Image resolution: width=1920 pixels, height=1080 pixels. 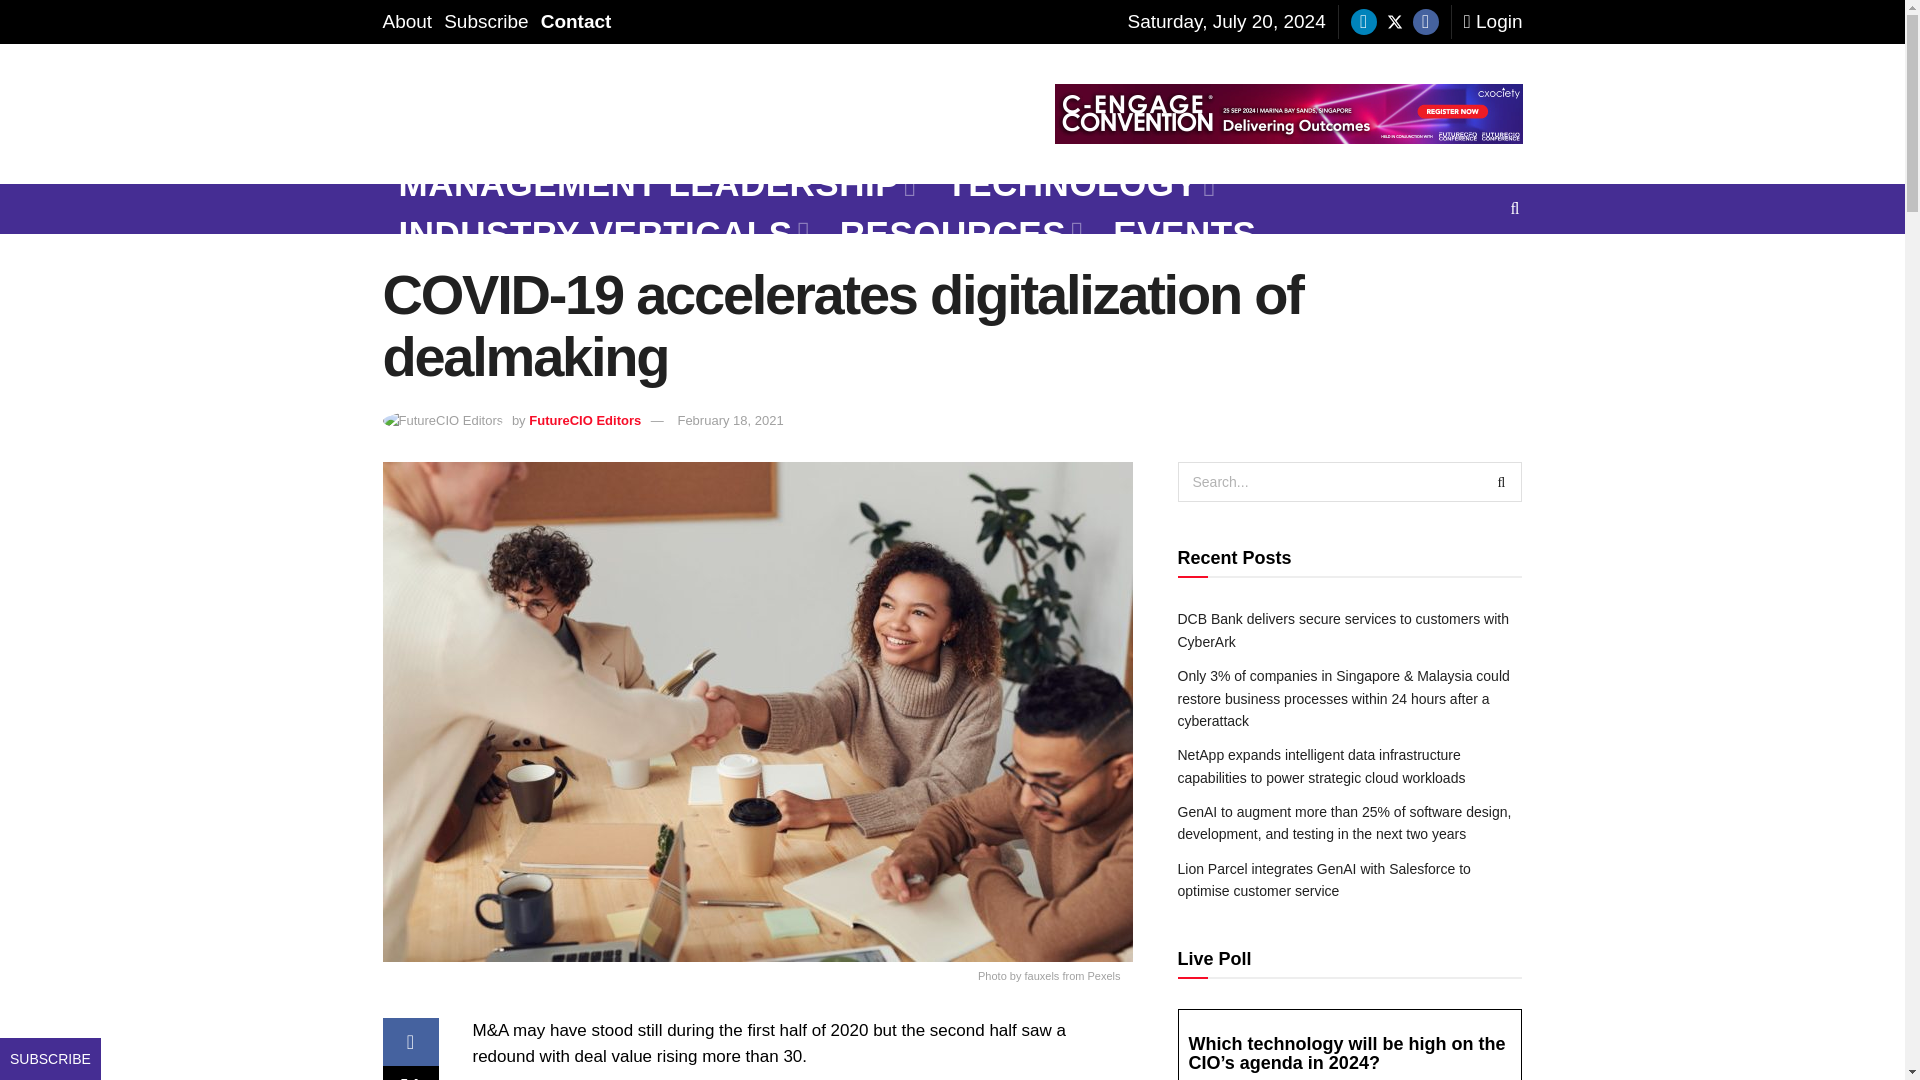 What do you see at coordinates (1078, 184) in the screenshot?
I see `TECHNOLOGY` at bounding box center [1078, 184].